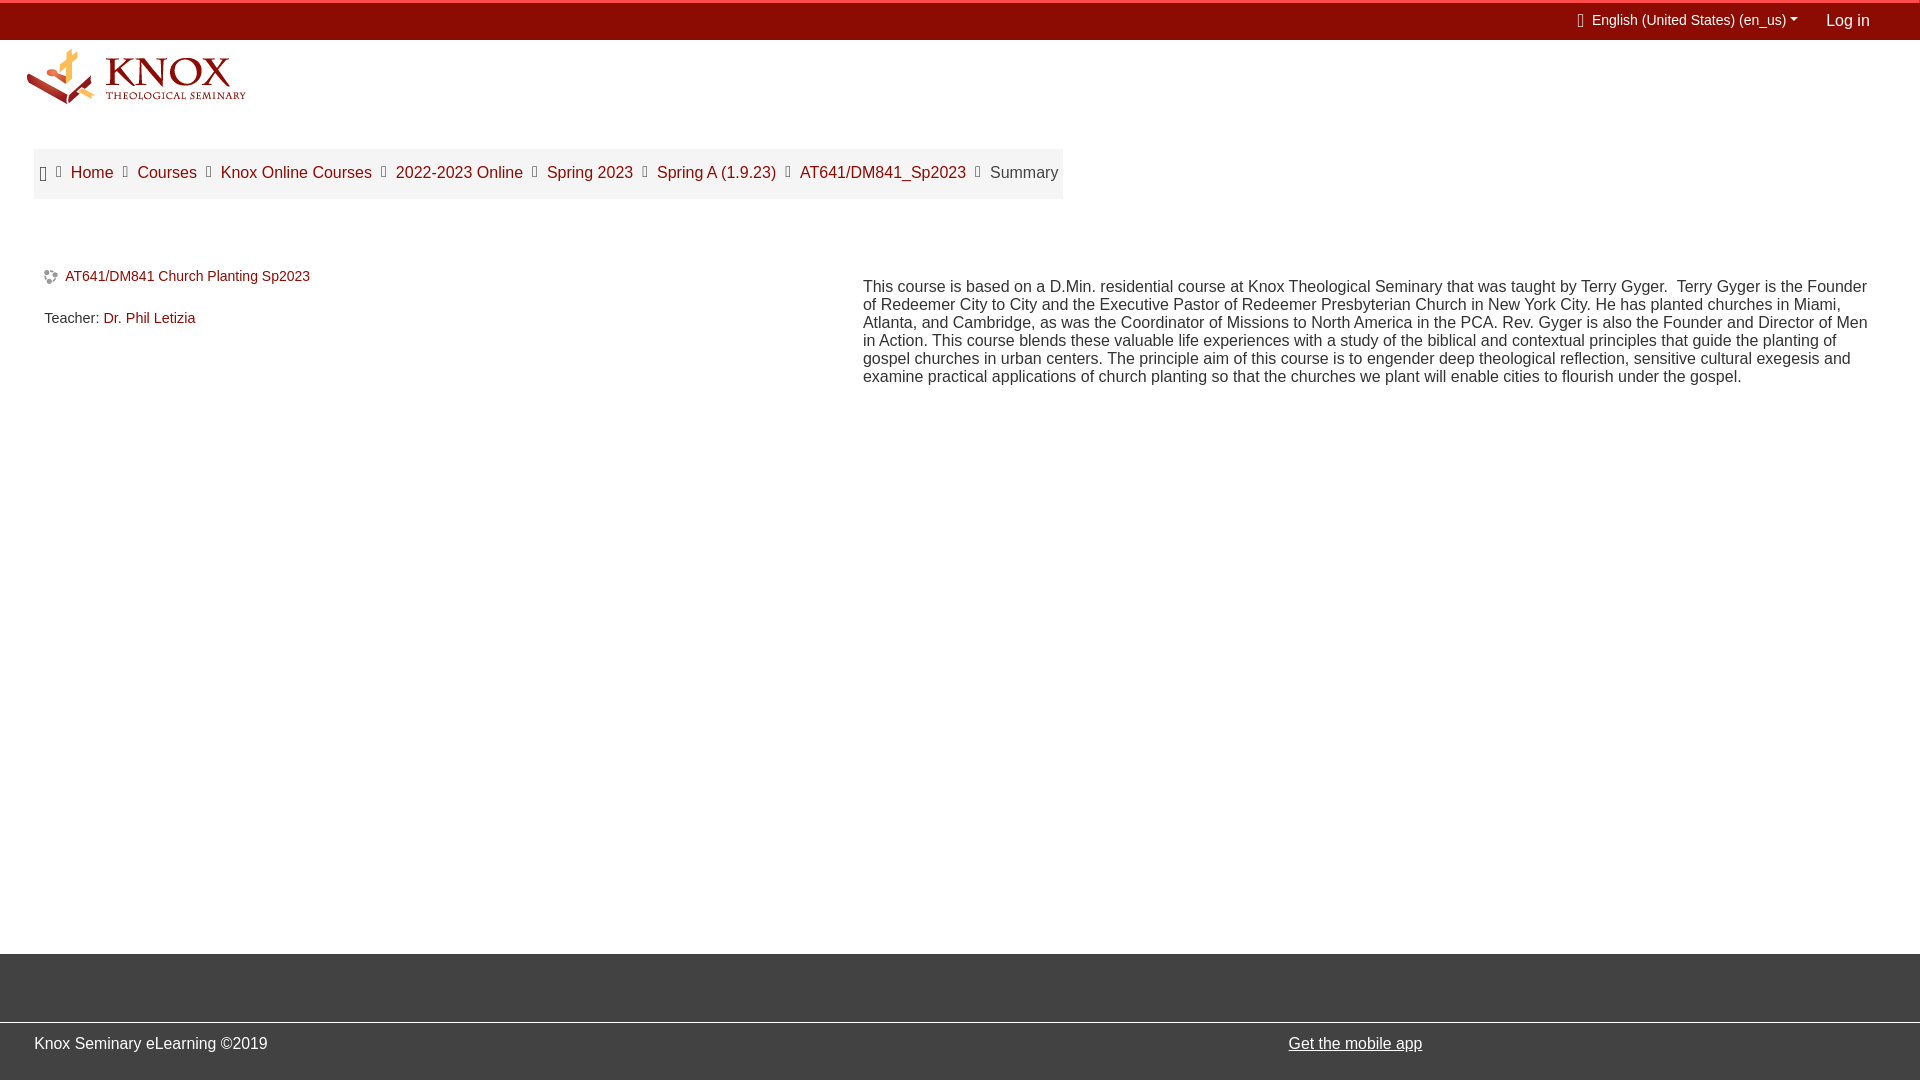  Describe the element at coordinates (590, 172) in the screenshot. I see `Spring 2023` at that location.